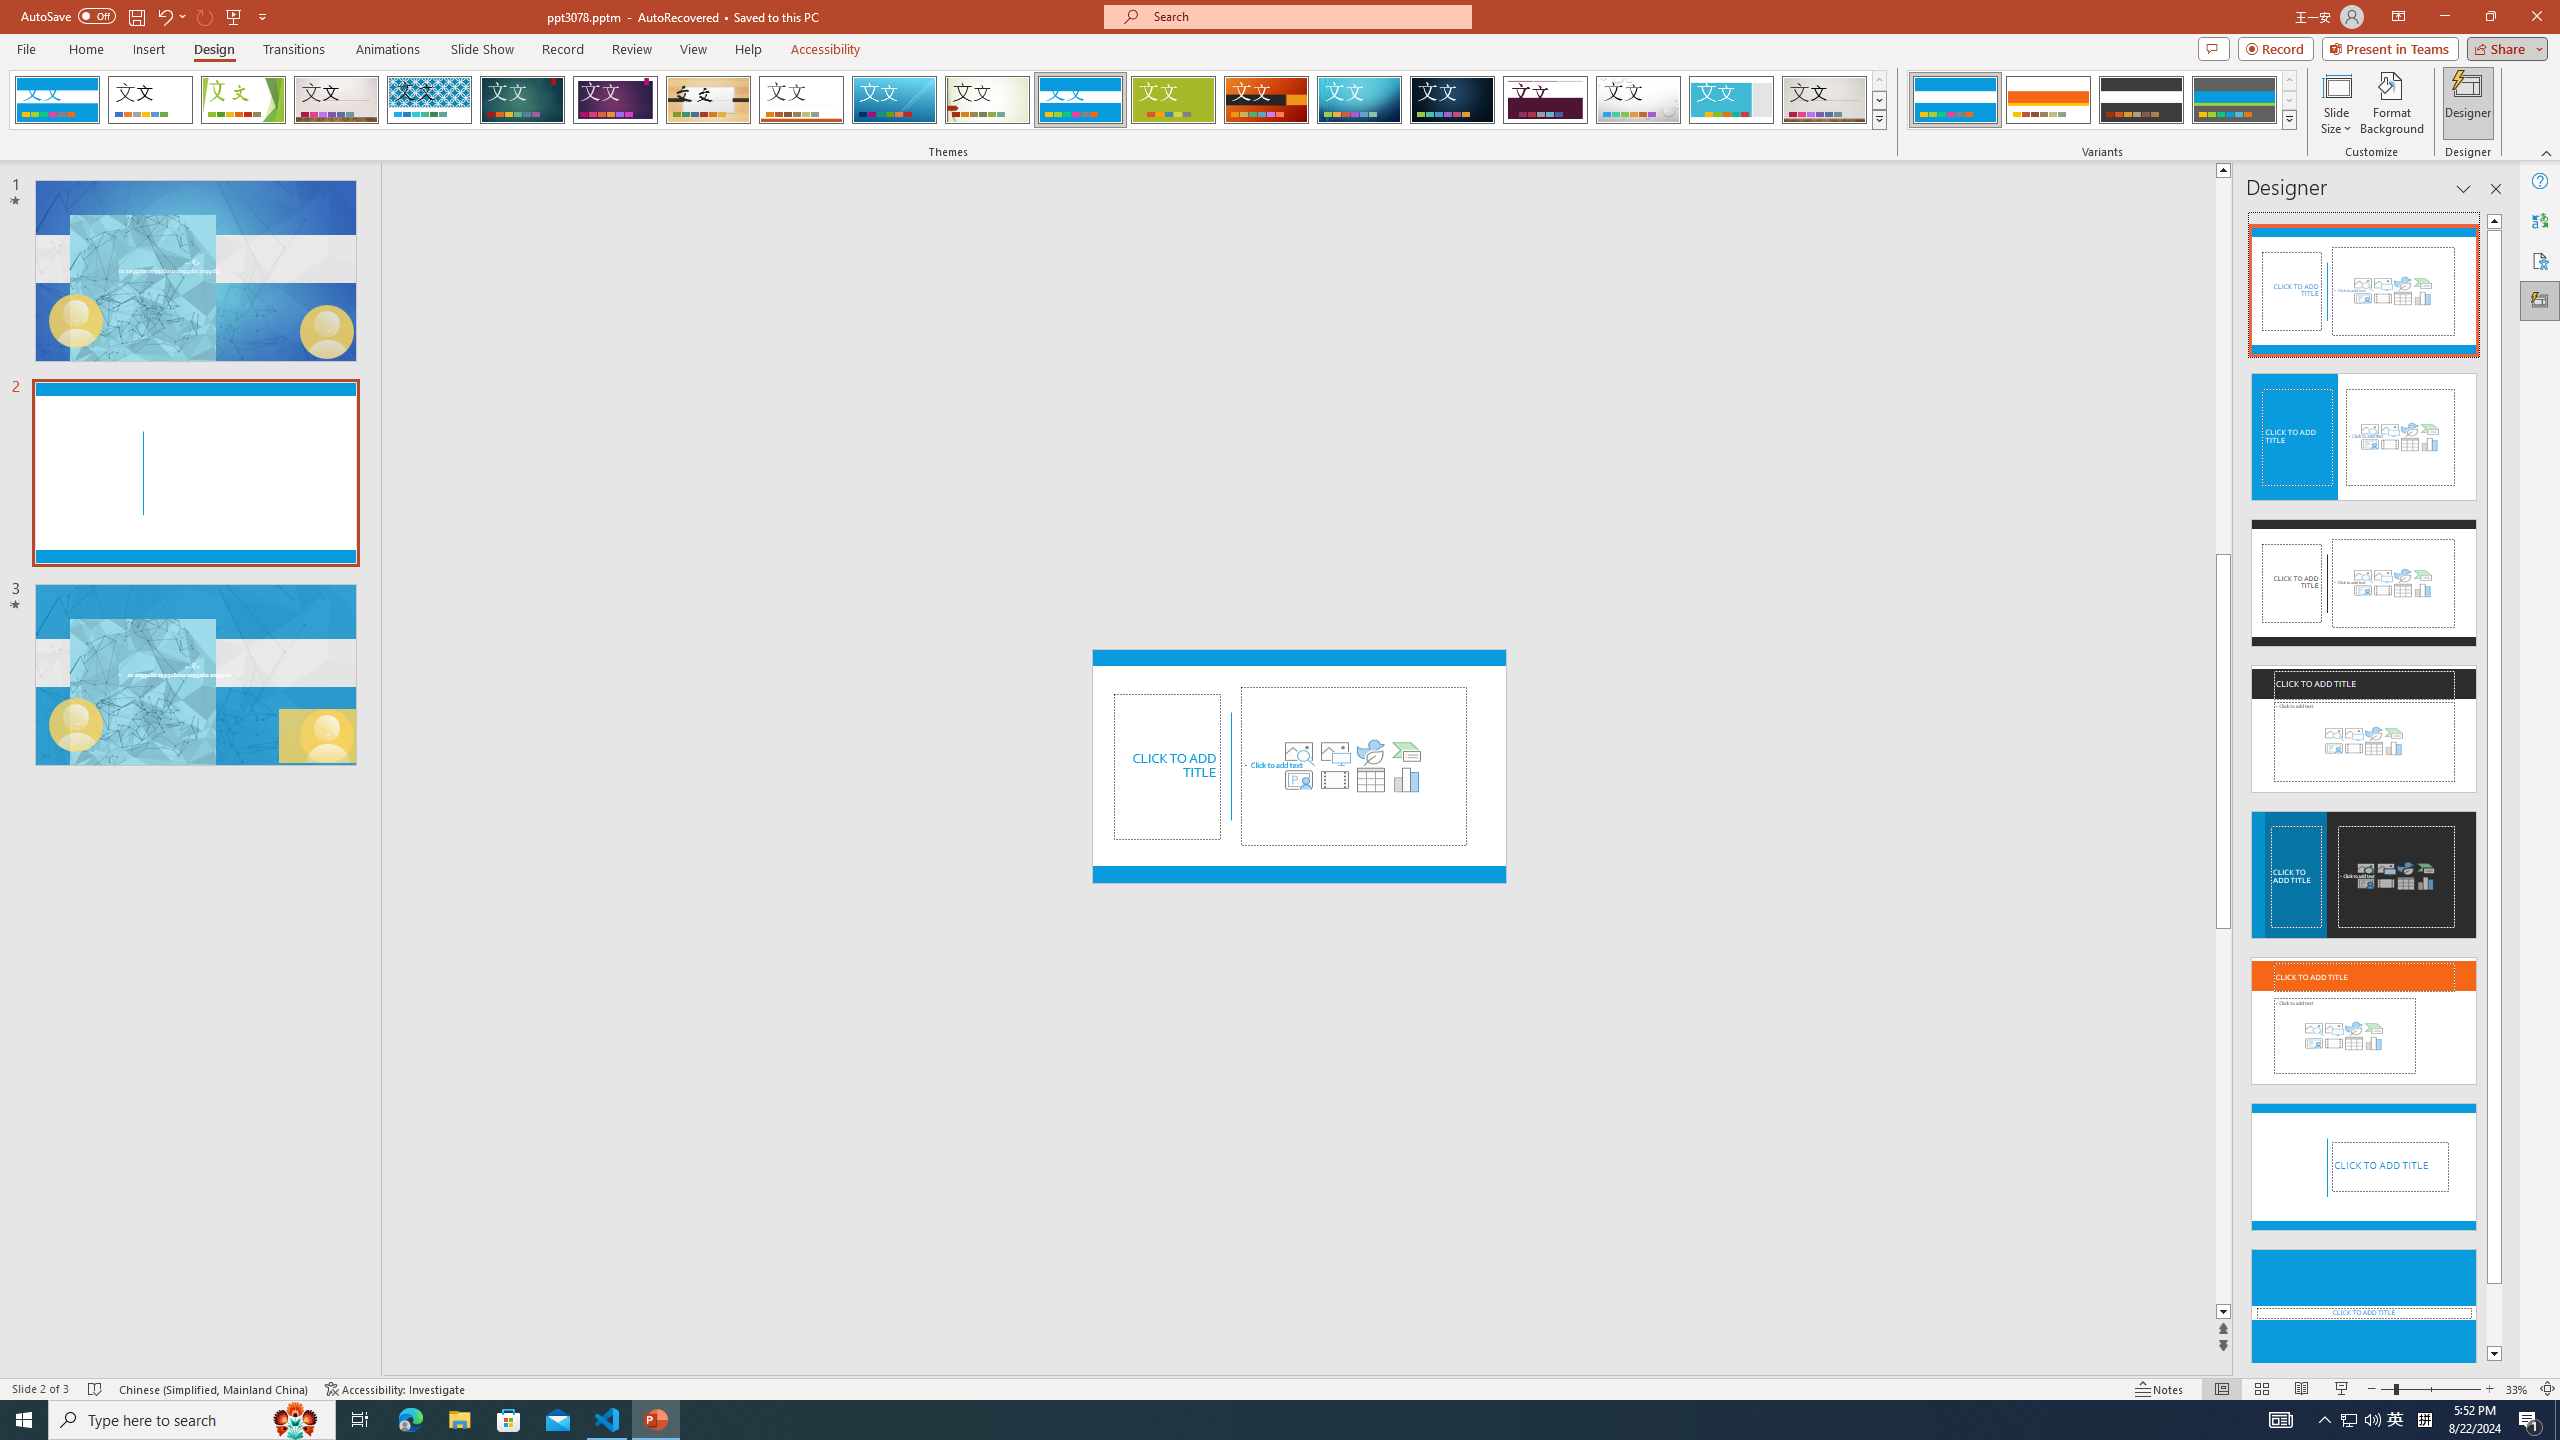  What do you see at coordinates (2517, 1389) in the screenshot?
I see `Zoom 33%` at bounding box center [2517, 1389].